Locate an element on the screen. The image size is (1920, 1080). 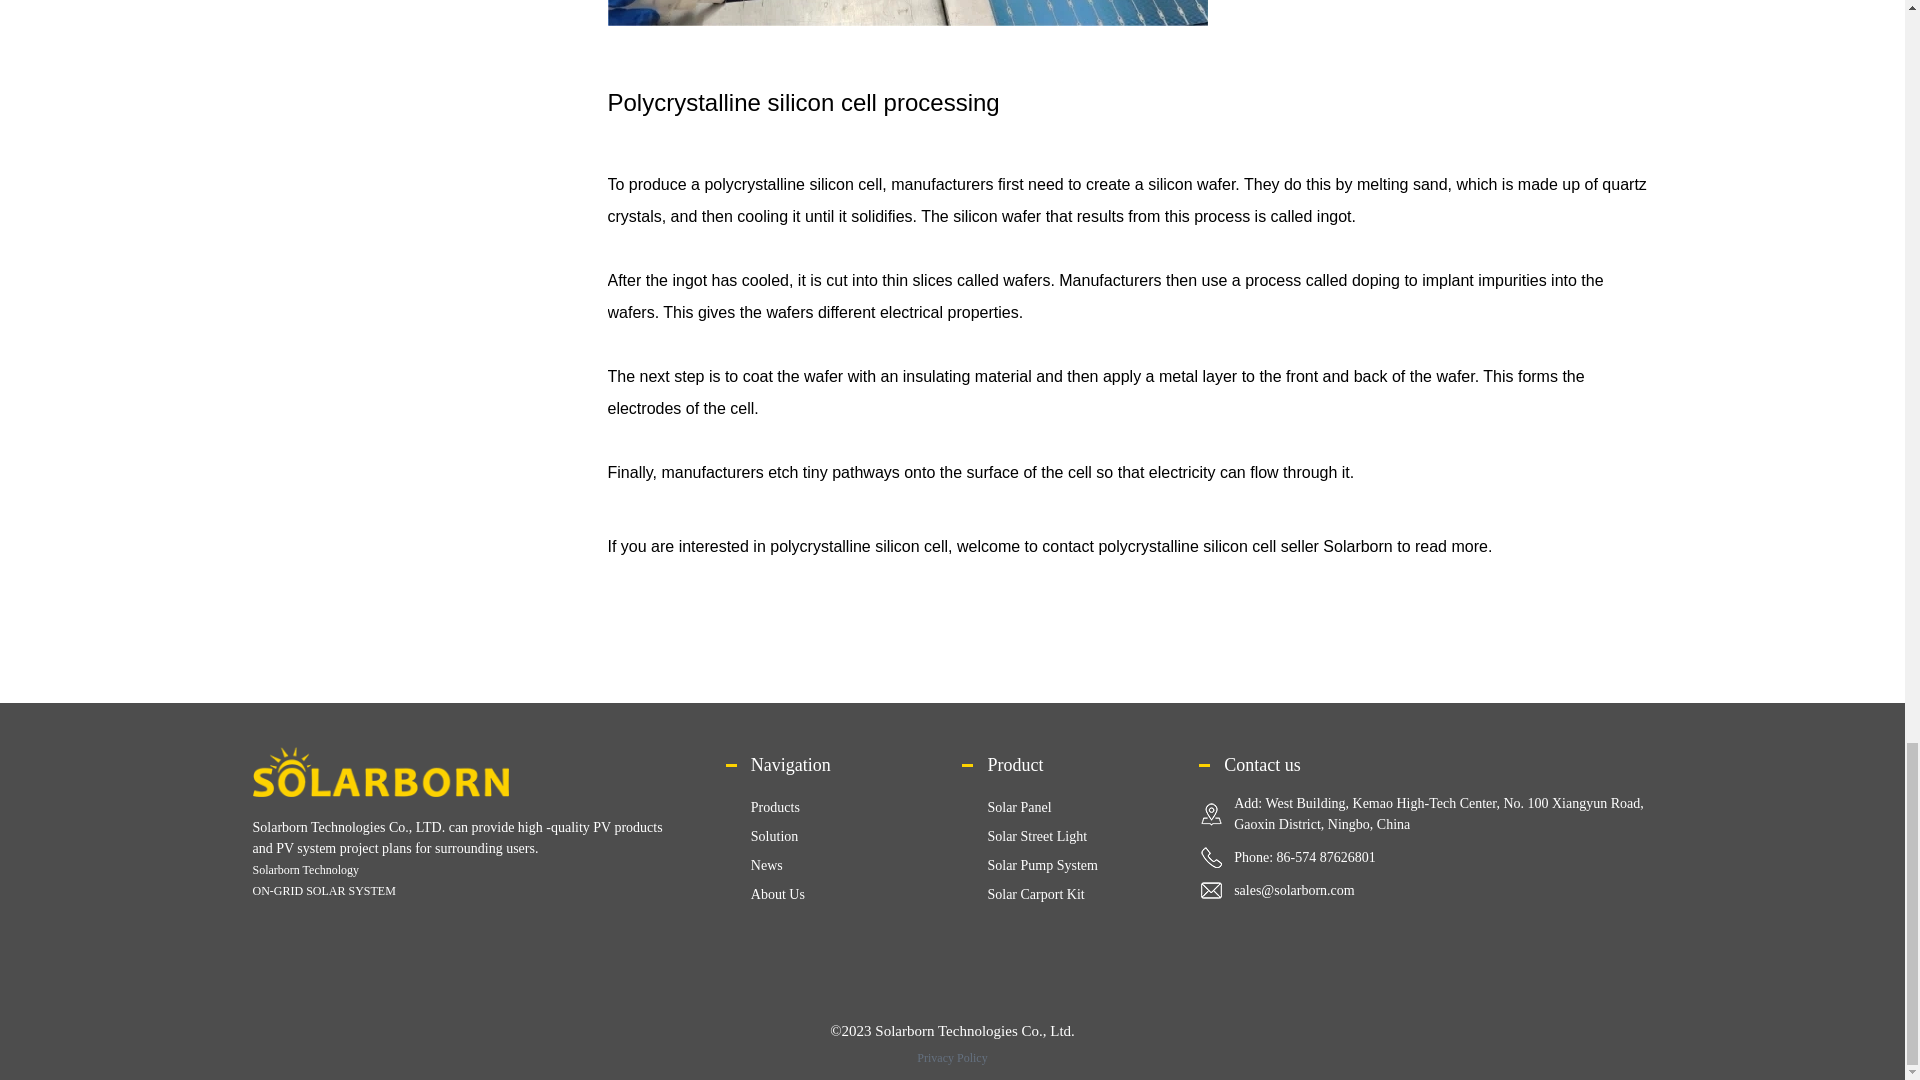
Products is located at coordinates (775, 808).